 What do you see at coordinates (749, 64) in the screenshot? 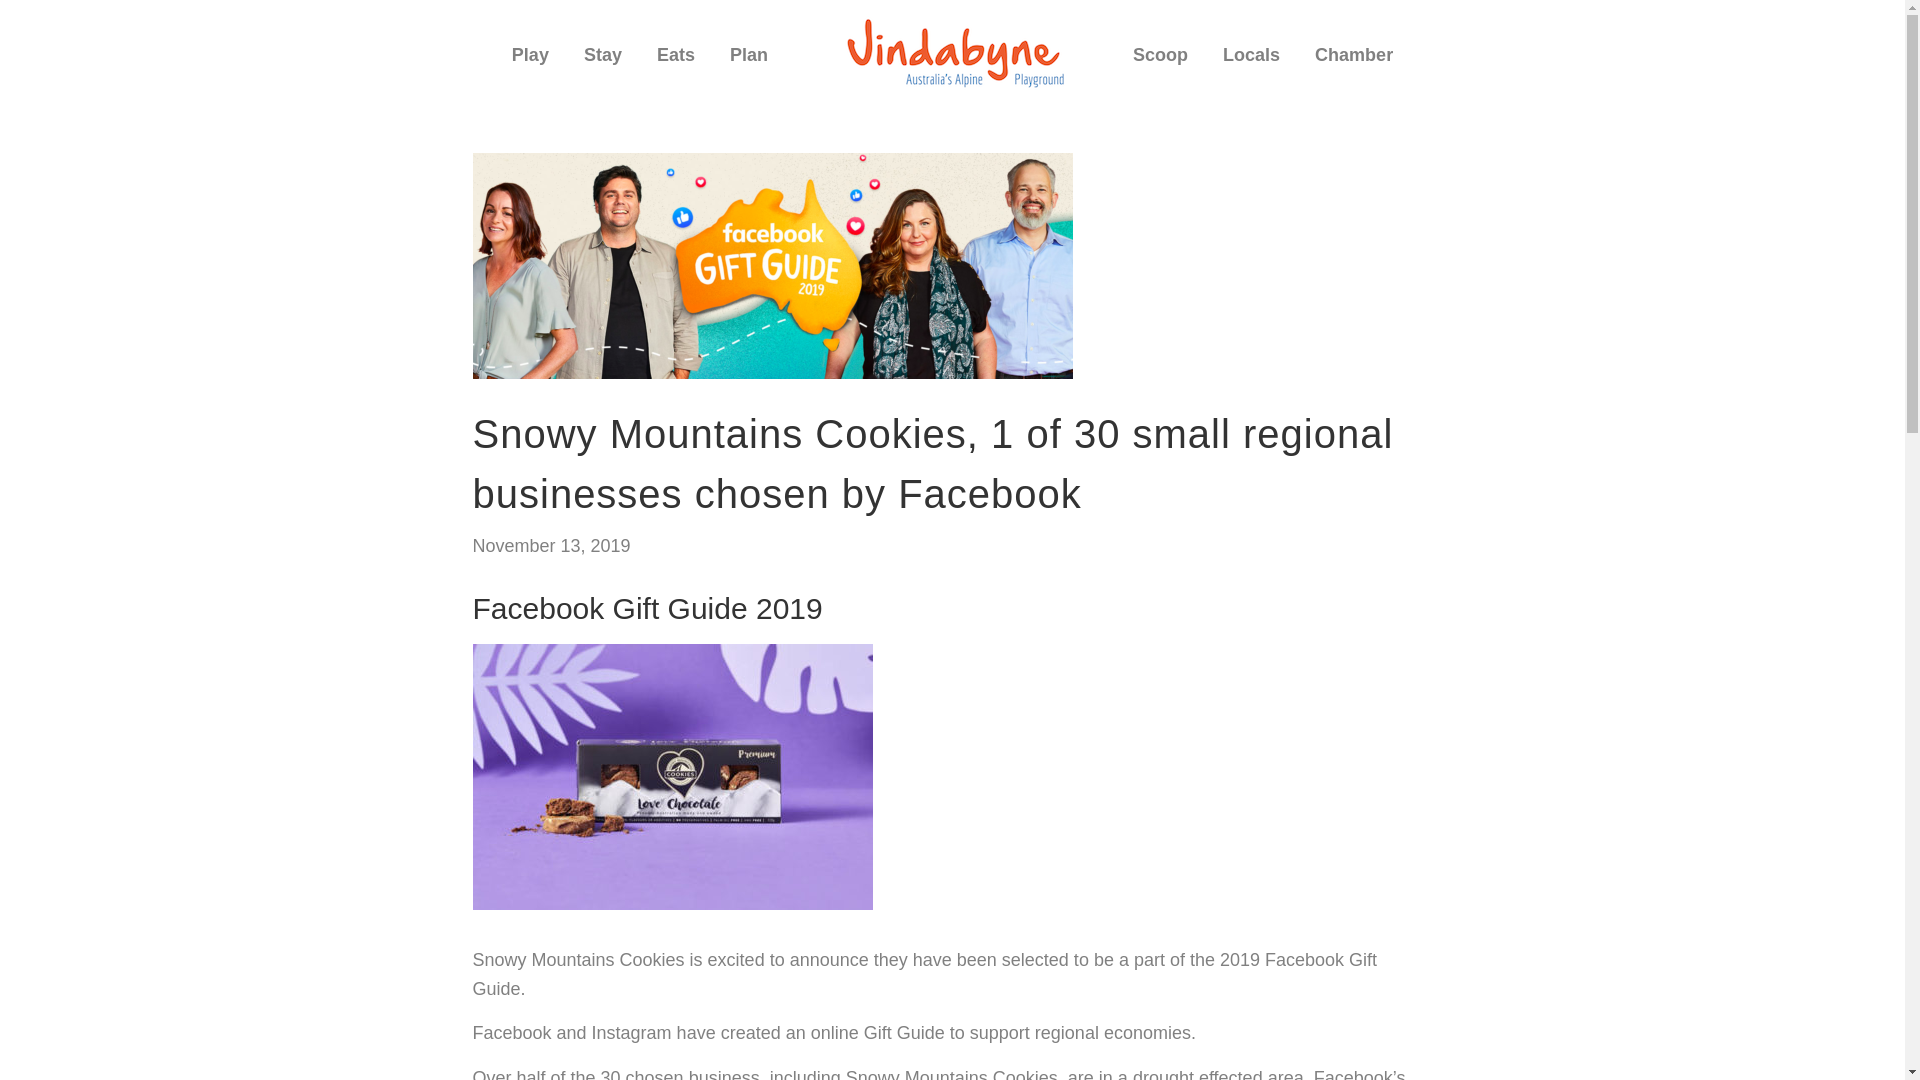
I see `Plan` at bounding box center [749, 64].